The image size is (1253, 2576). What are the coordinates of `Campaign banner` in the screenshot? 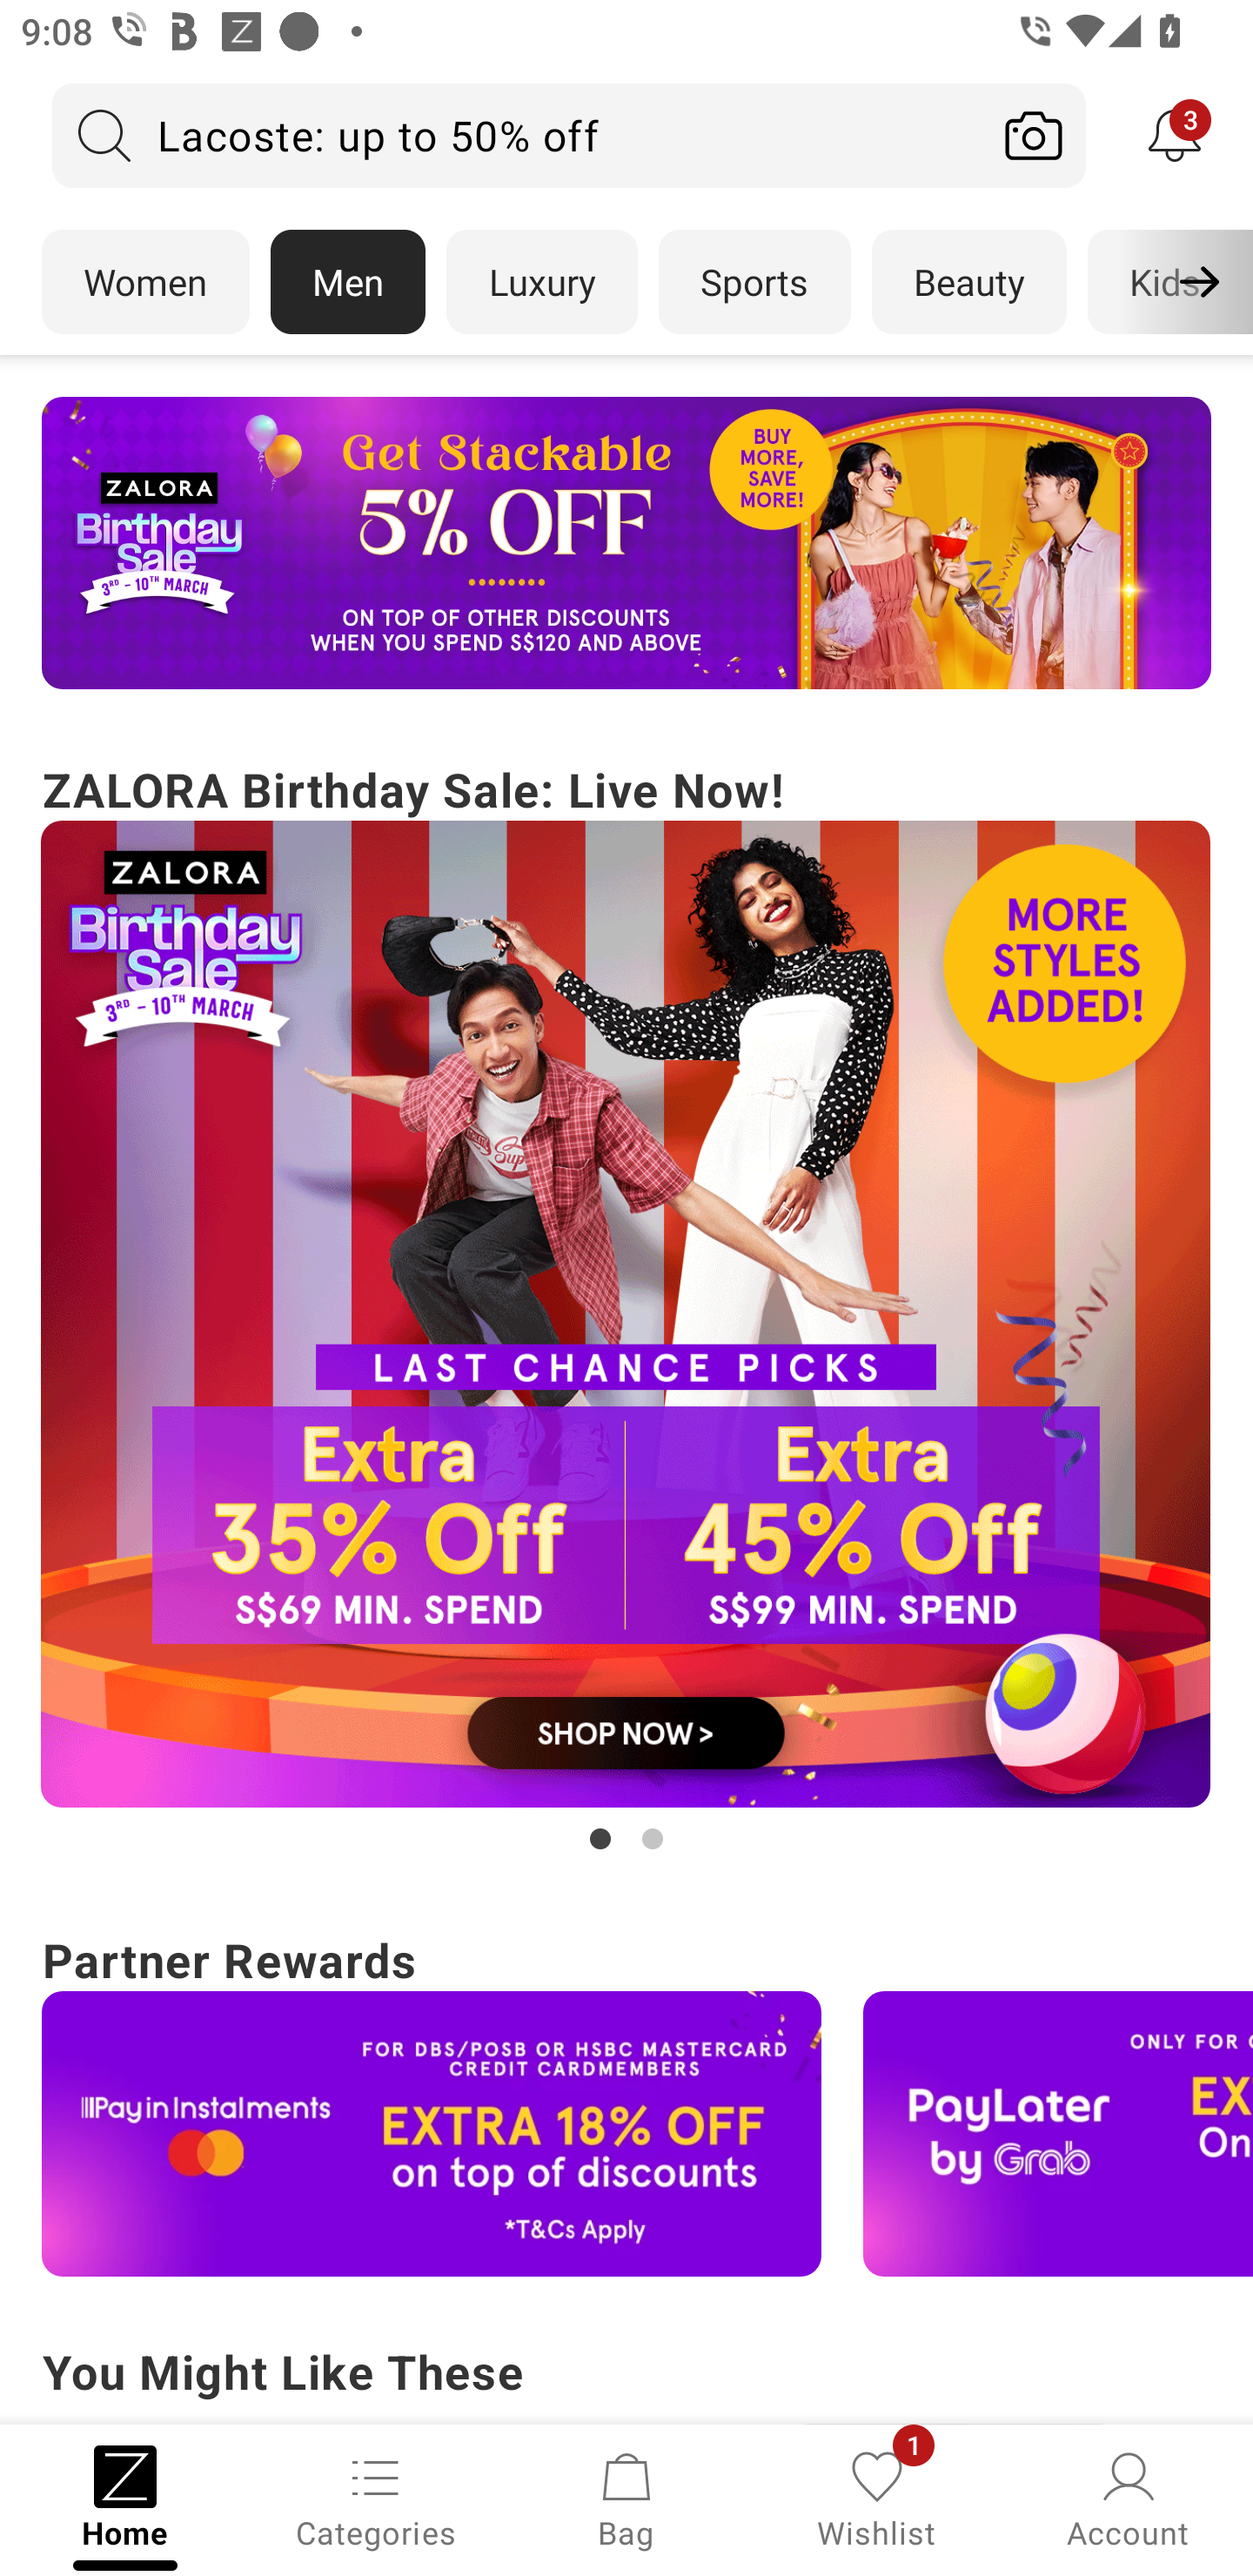 It's located at (626, 543).